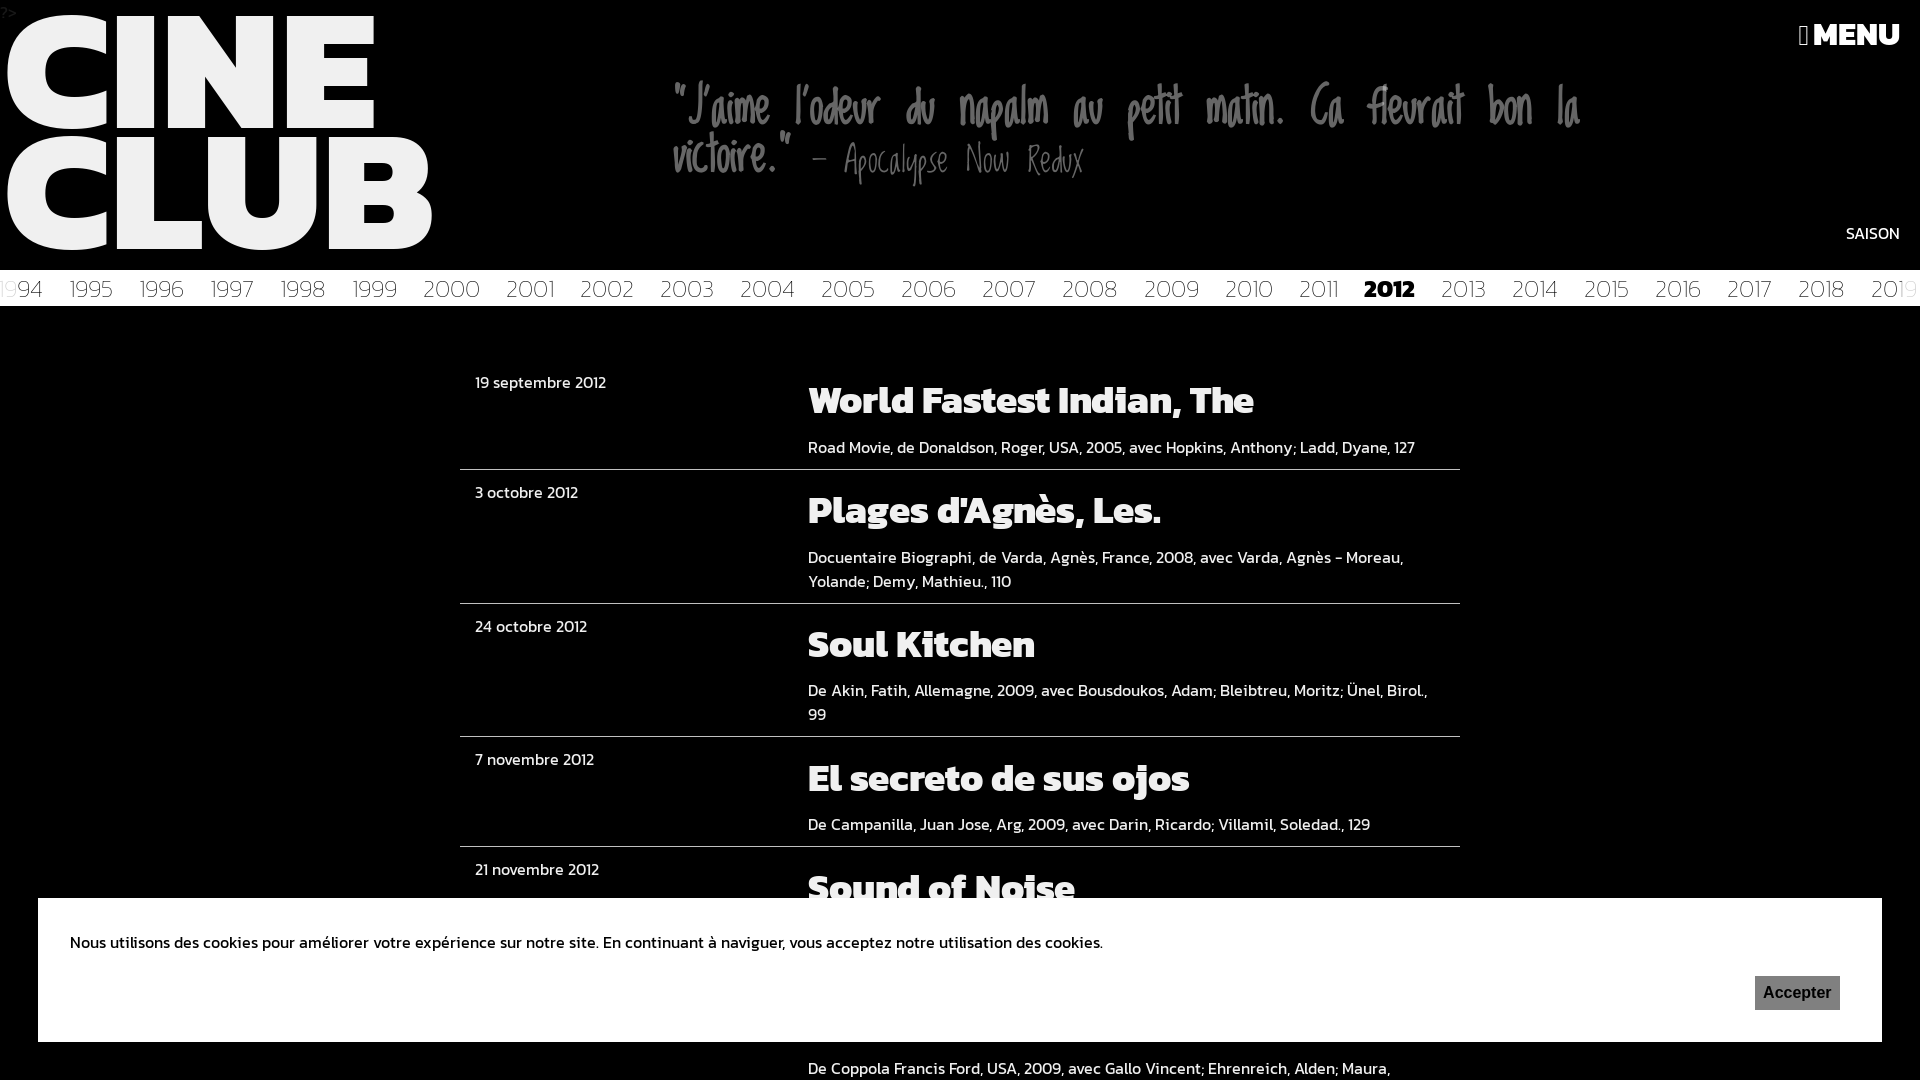 The width and height of the screenshot is (1920, 1080). I want to click on 2016, so click(1683, 288).